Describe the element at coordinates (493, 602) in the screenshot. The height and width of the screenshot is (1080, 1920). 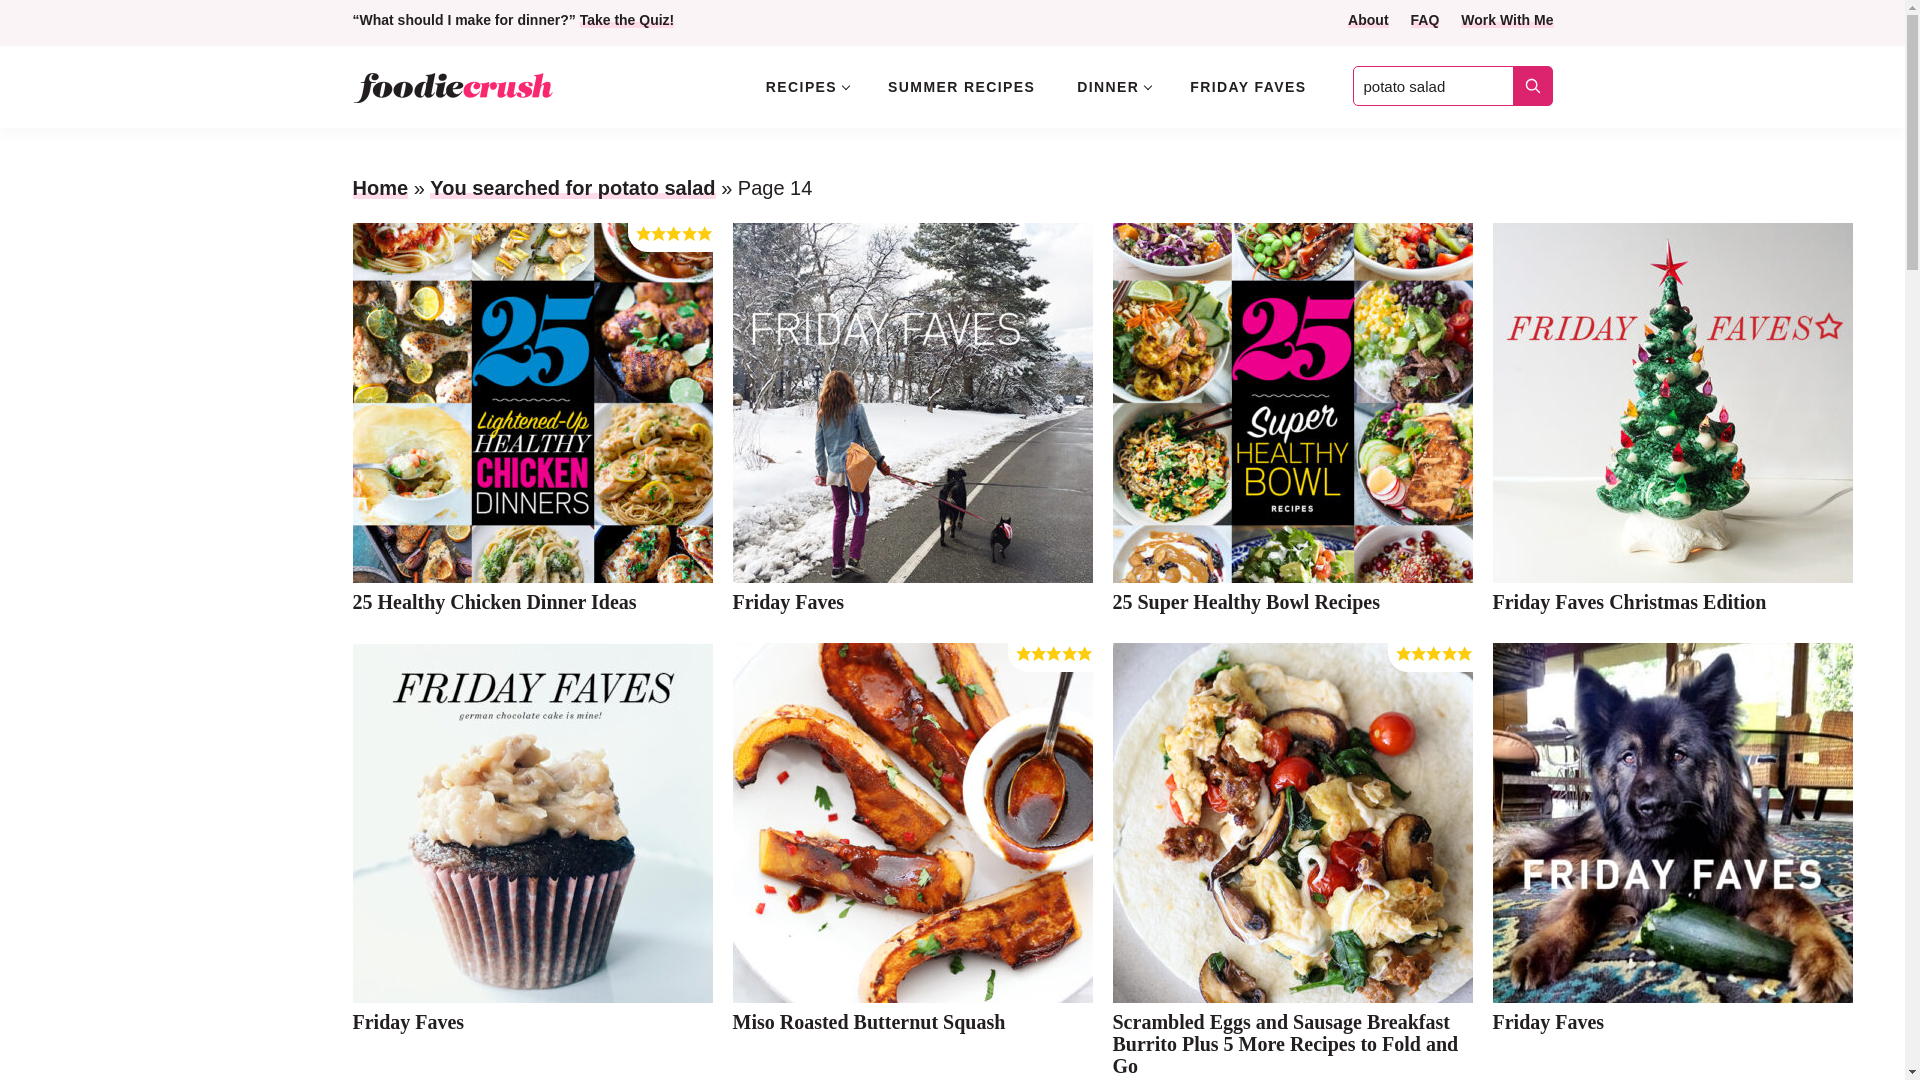
I see `25 Healthy Chicken Dinner Ideas` at that location.